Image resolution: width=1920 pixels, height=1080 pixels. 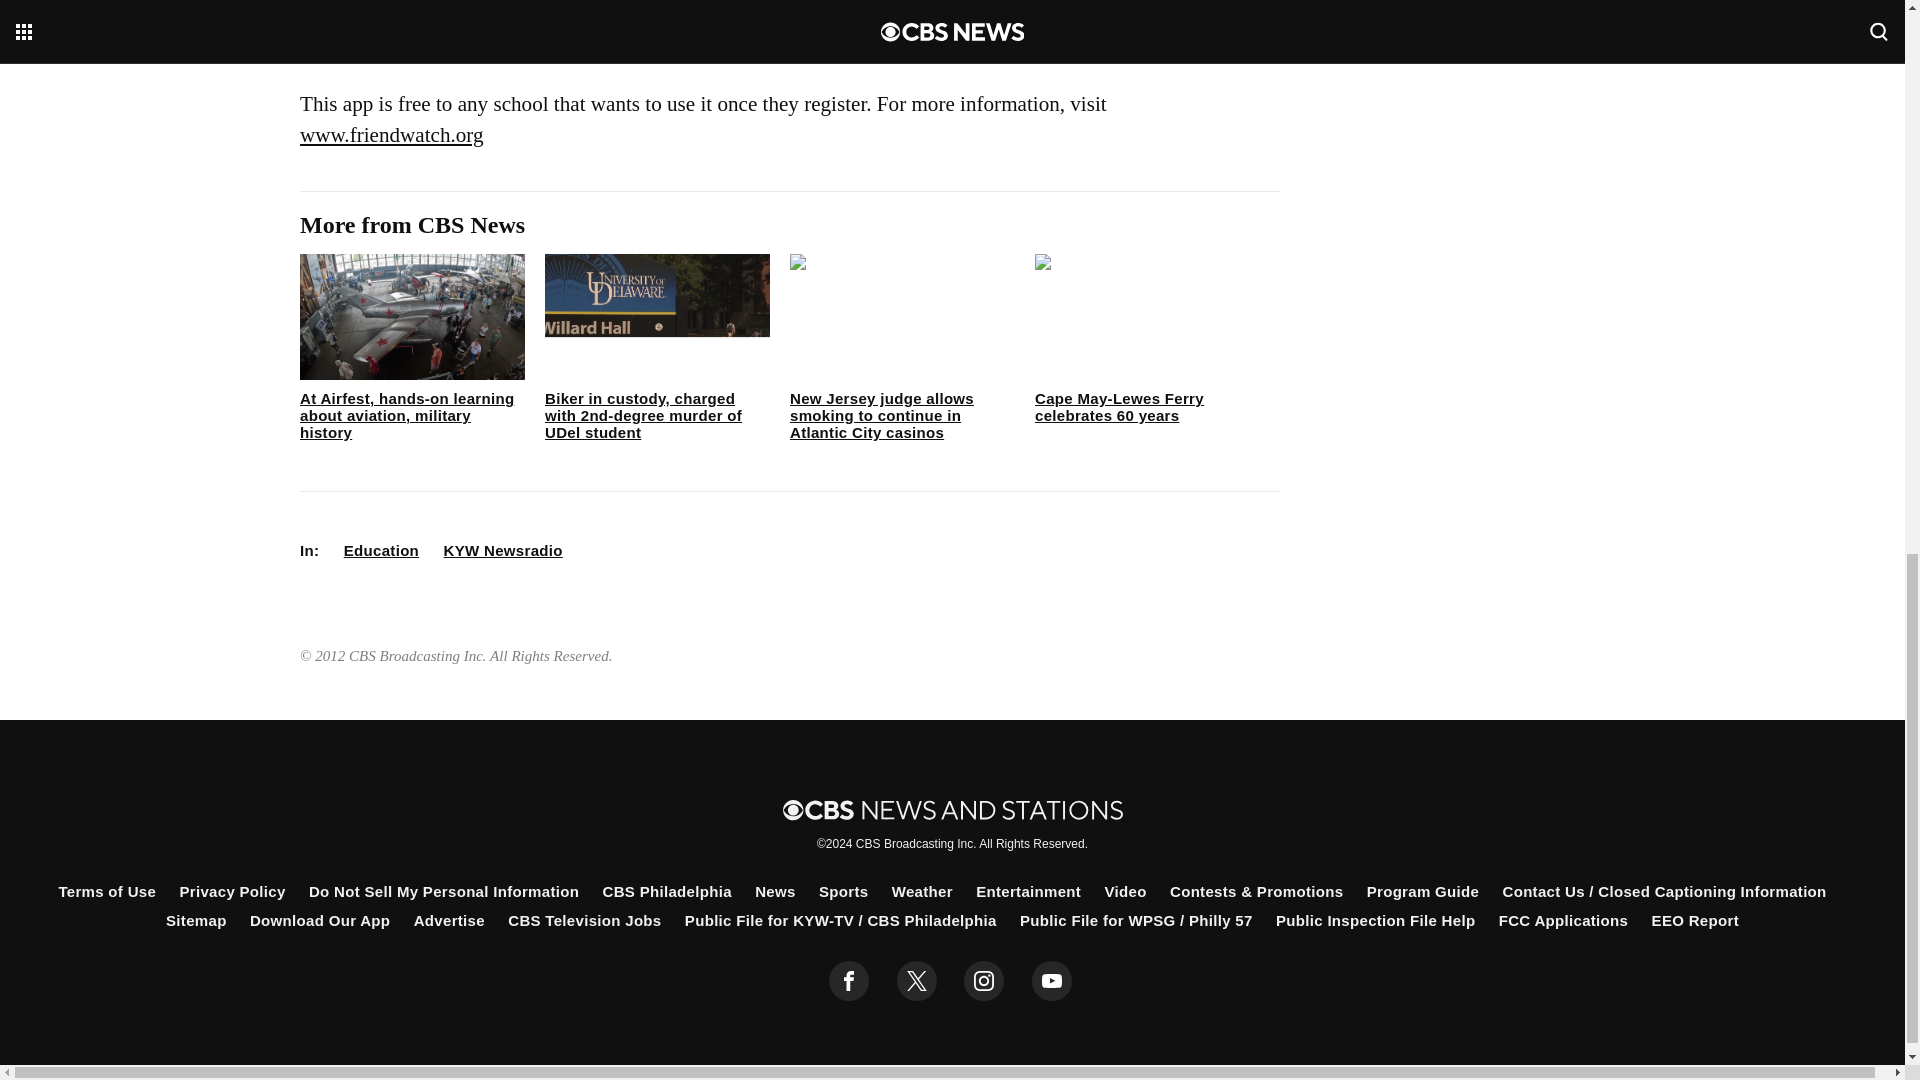 I want to click on twitter, so click(x=916, y=981).